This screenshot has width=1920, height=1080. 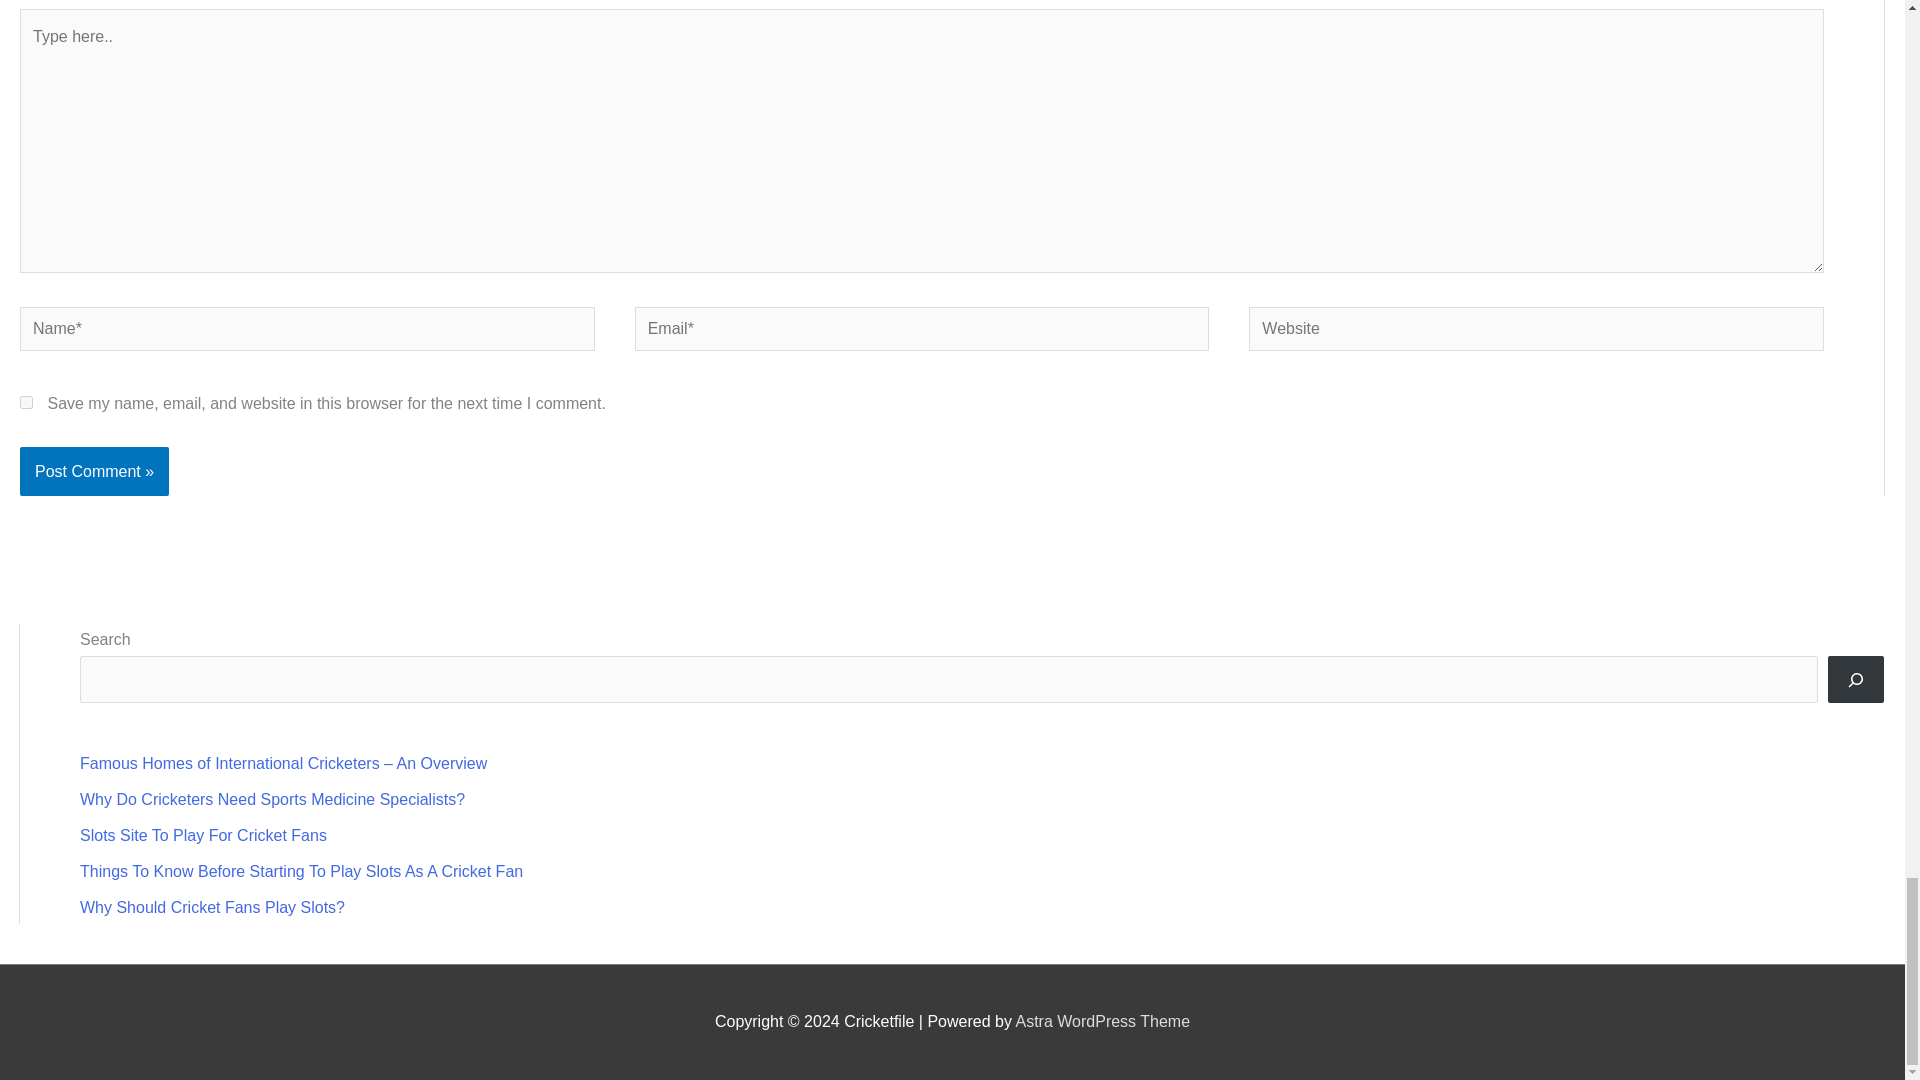 What do you see at coordinates (26, 402) in the screenshot?
I see `yes` at bounding box center [26, 402].